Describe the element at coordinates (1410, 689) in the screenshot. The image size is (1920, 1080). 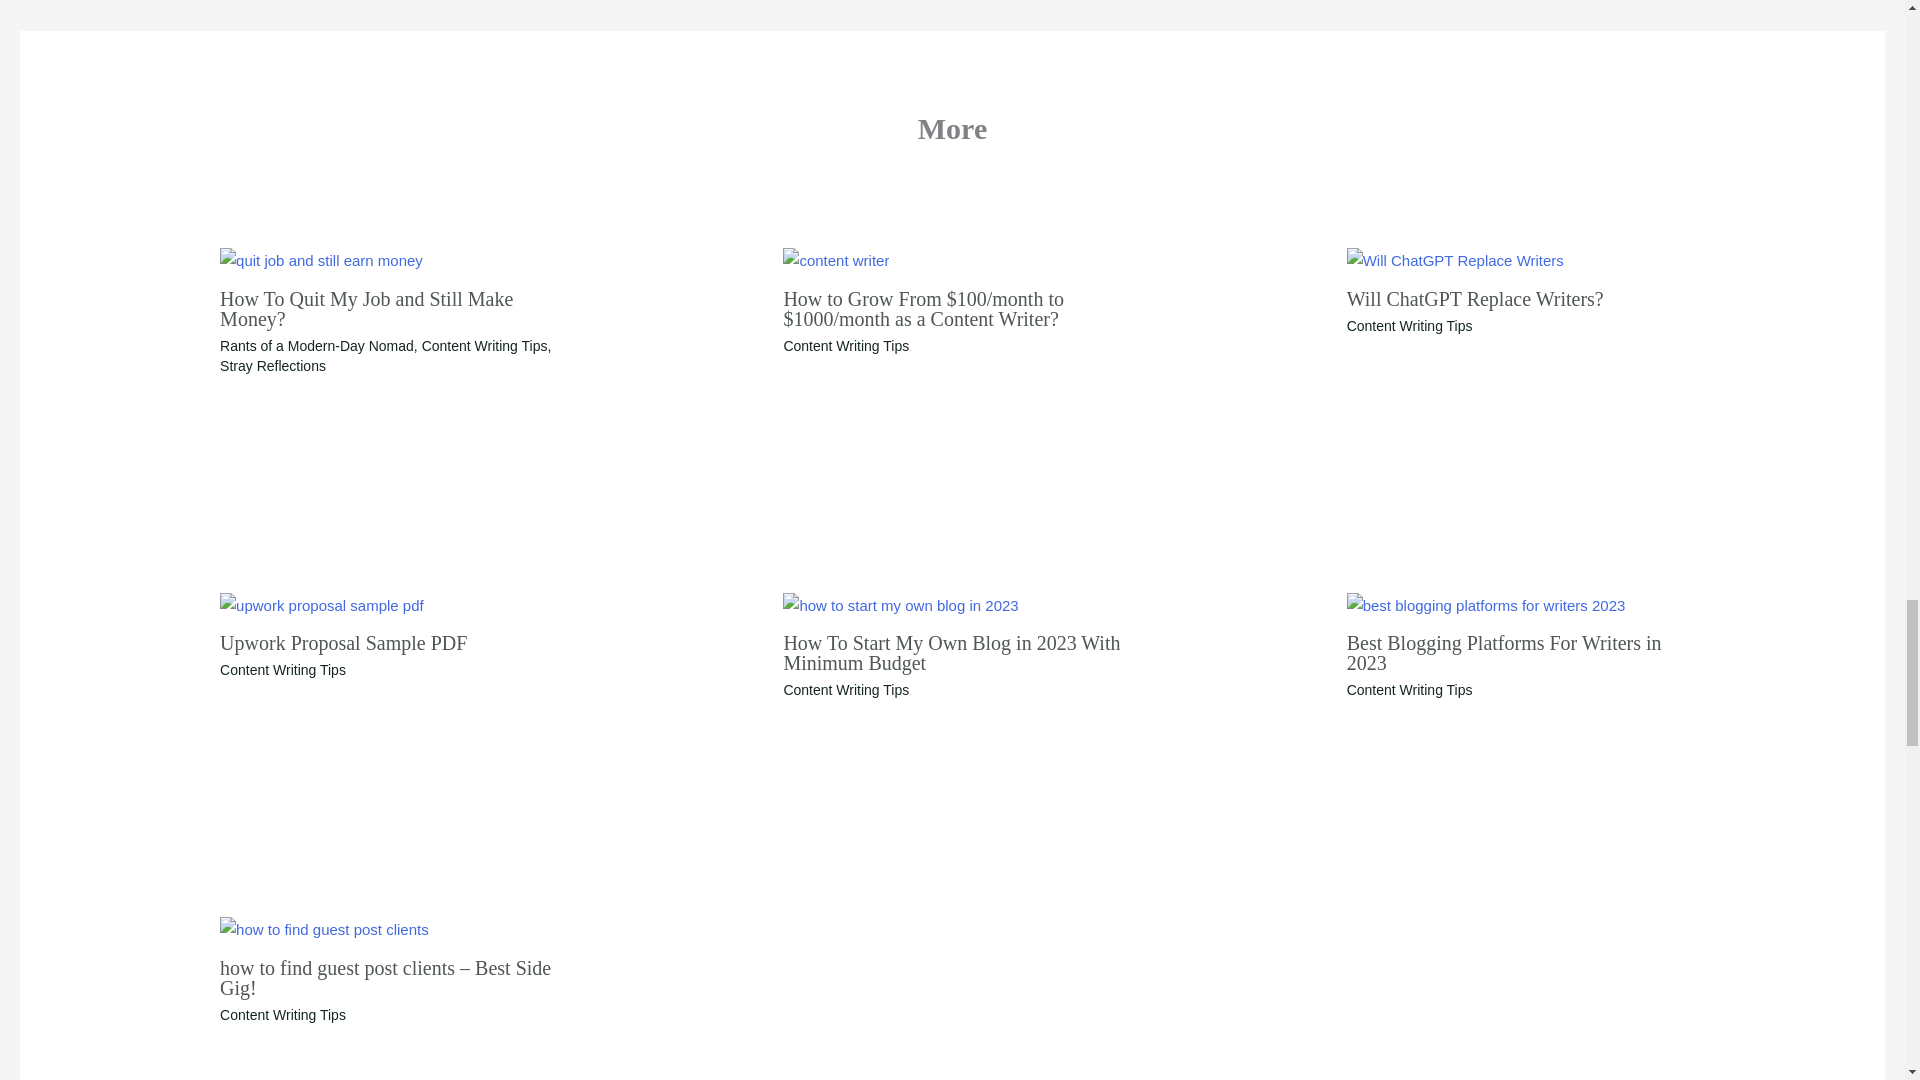
I see `Content Writing Tips` at that location.